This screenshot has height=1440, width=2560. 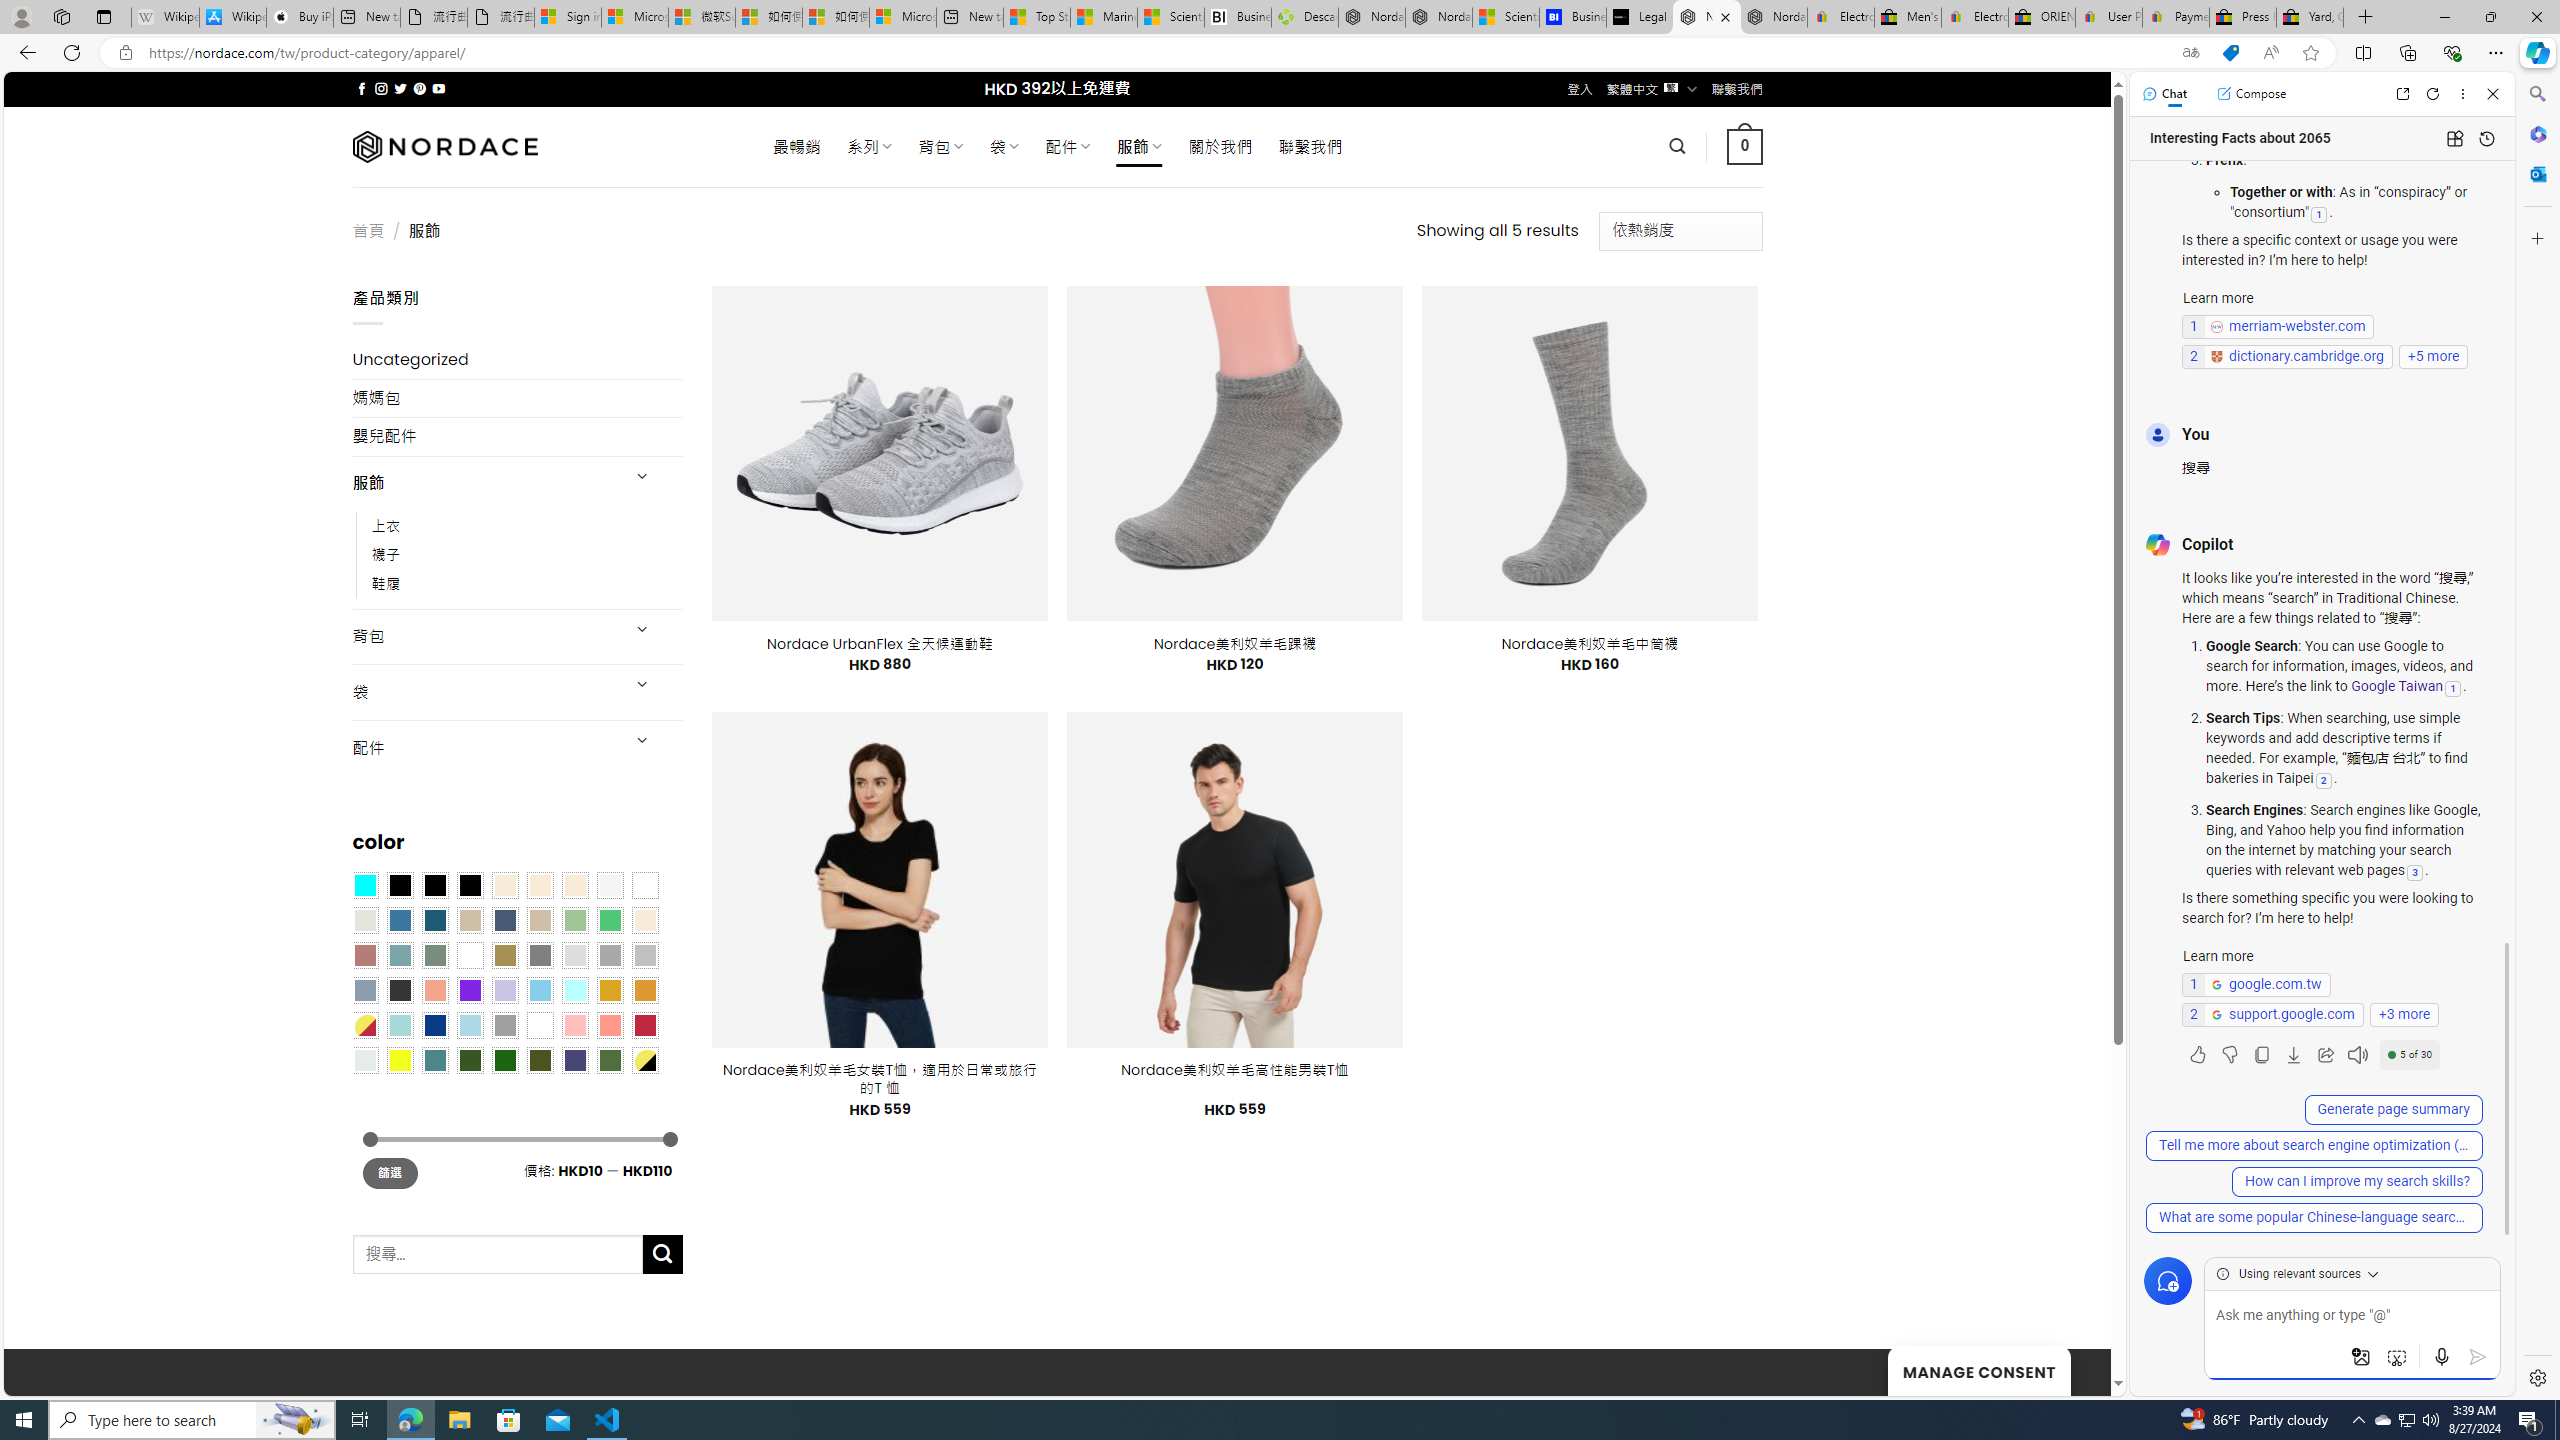 I want to click on Payments Terms of Use | eBay.com, so click(x=2176, y=17).